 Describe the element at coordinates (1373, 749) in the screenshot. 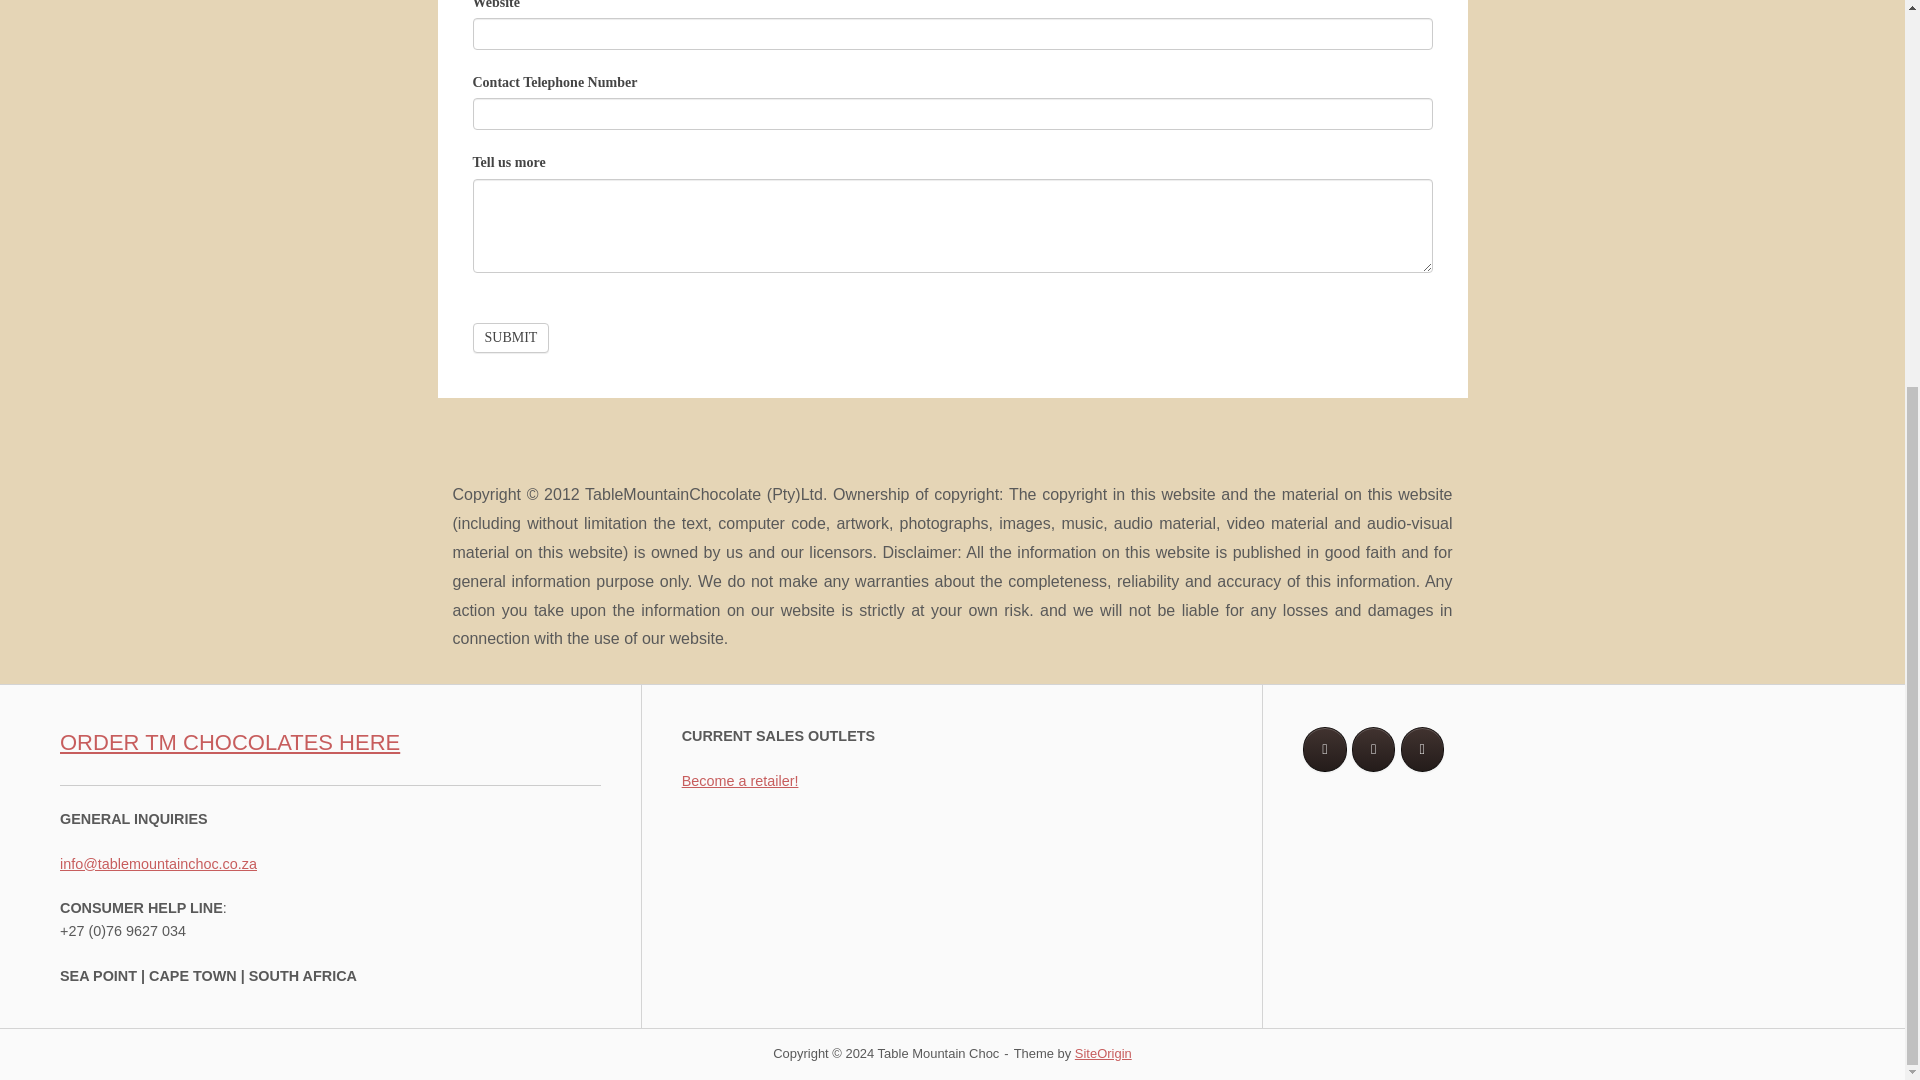

I see `Table Mountain Choc on X Twitter` at that location.